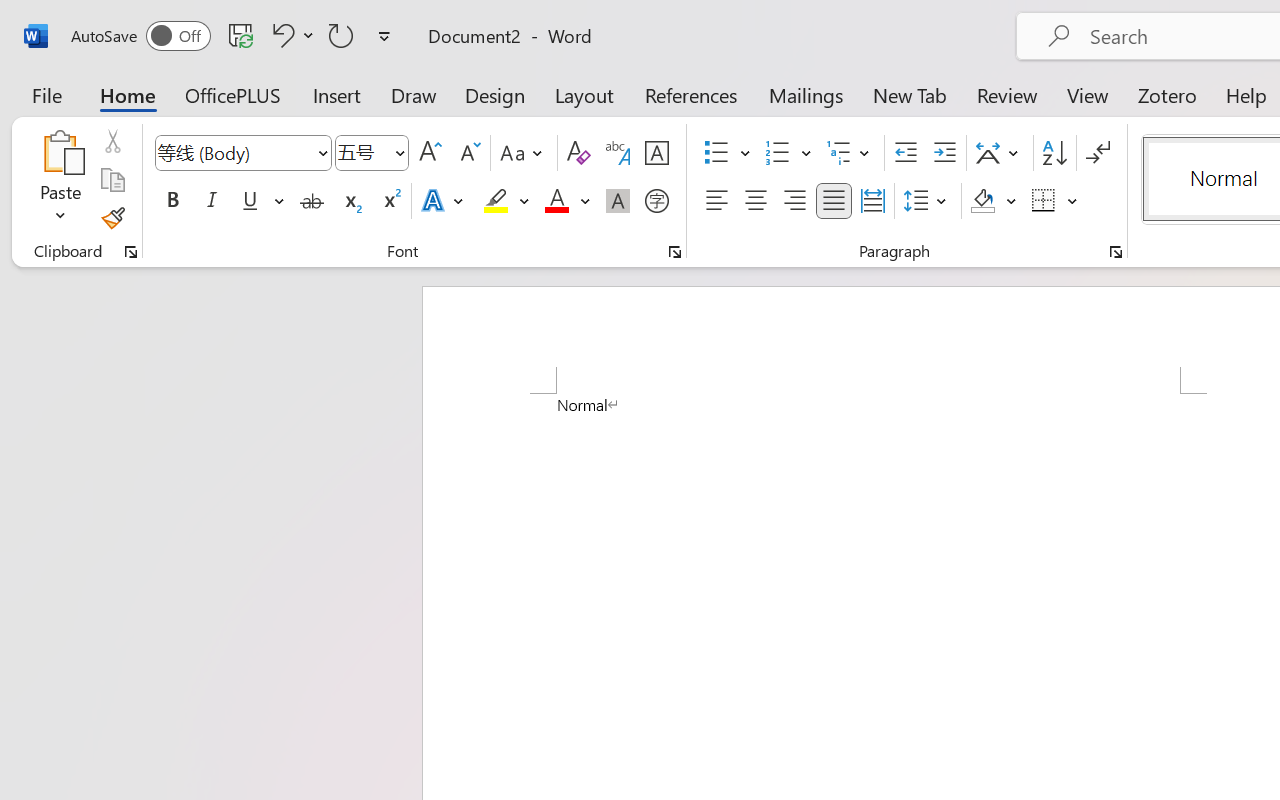 Image resolution: width=1280 pixels, height=800 pixels. What do you see at coordinates (362, 152) in the screenshot?
I see `Font Size` at bounding box center [362, 152].